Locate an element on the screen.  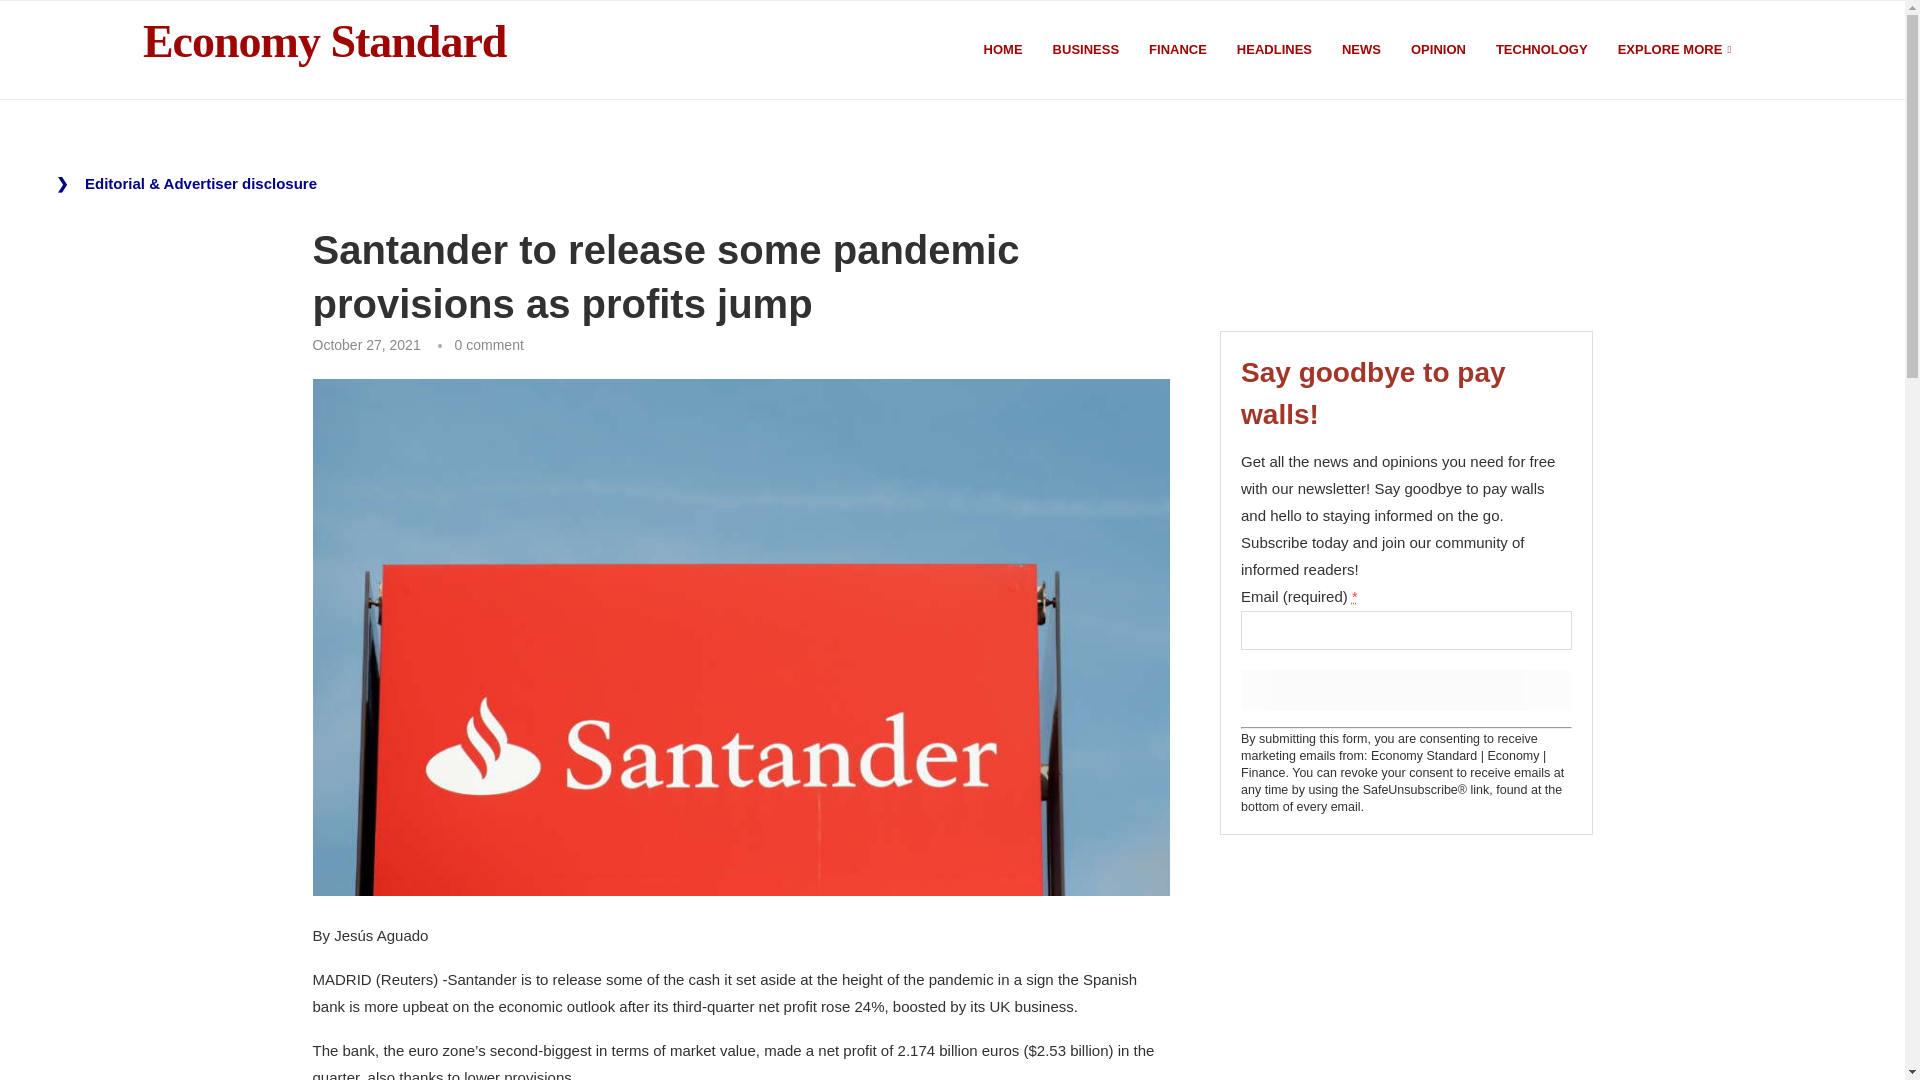
TECHNOLOGY is located at coordinates (1541, 50).